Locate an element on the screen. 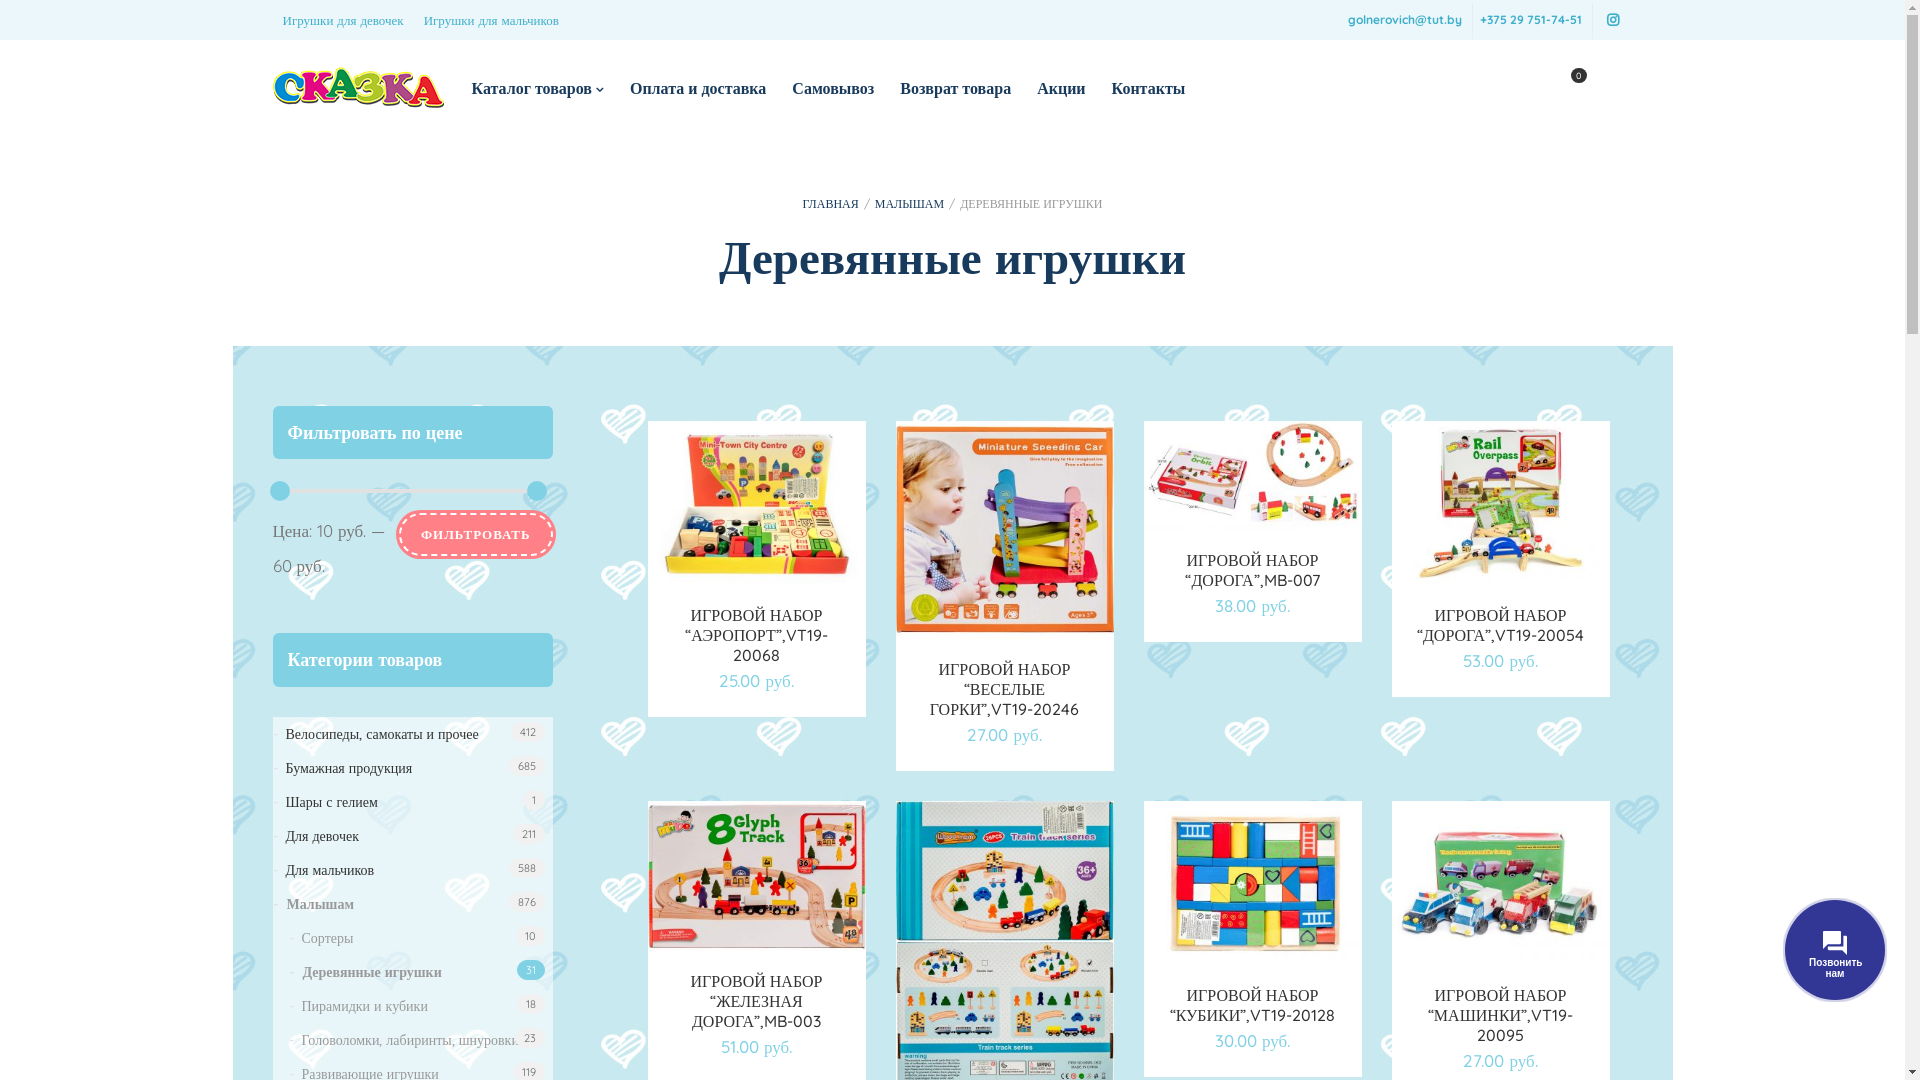  golnerovich@tut.by is located at coordinates (1405, 20).